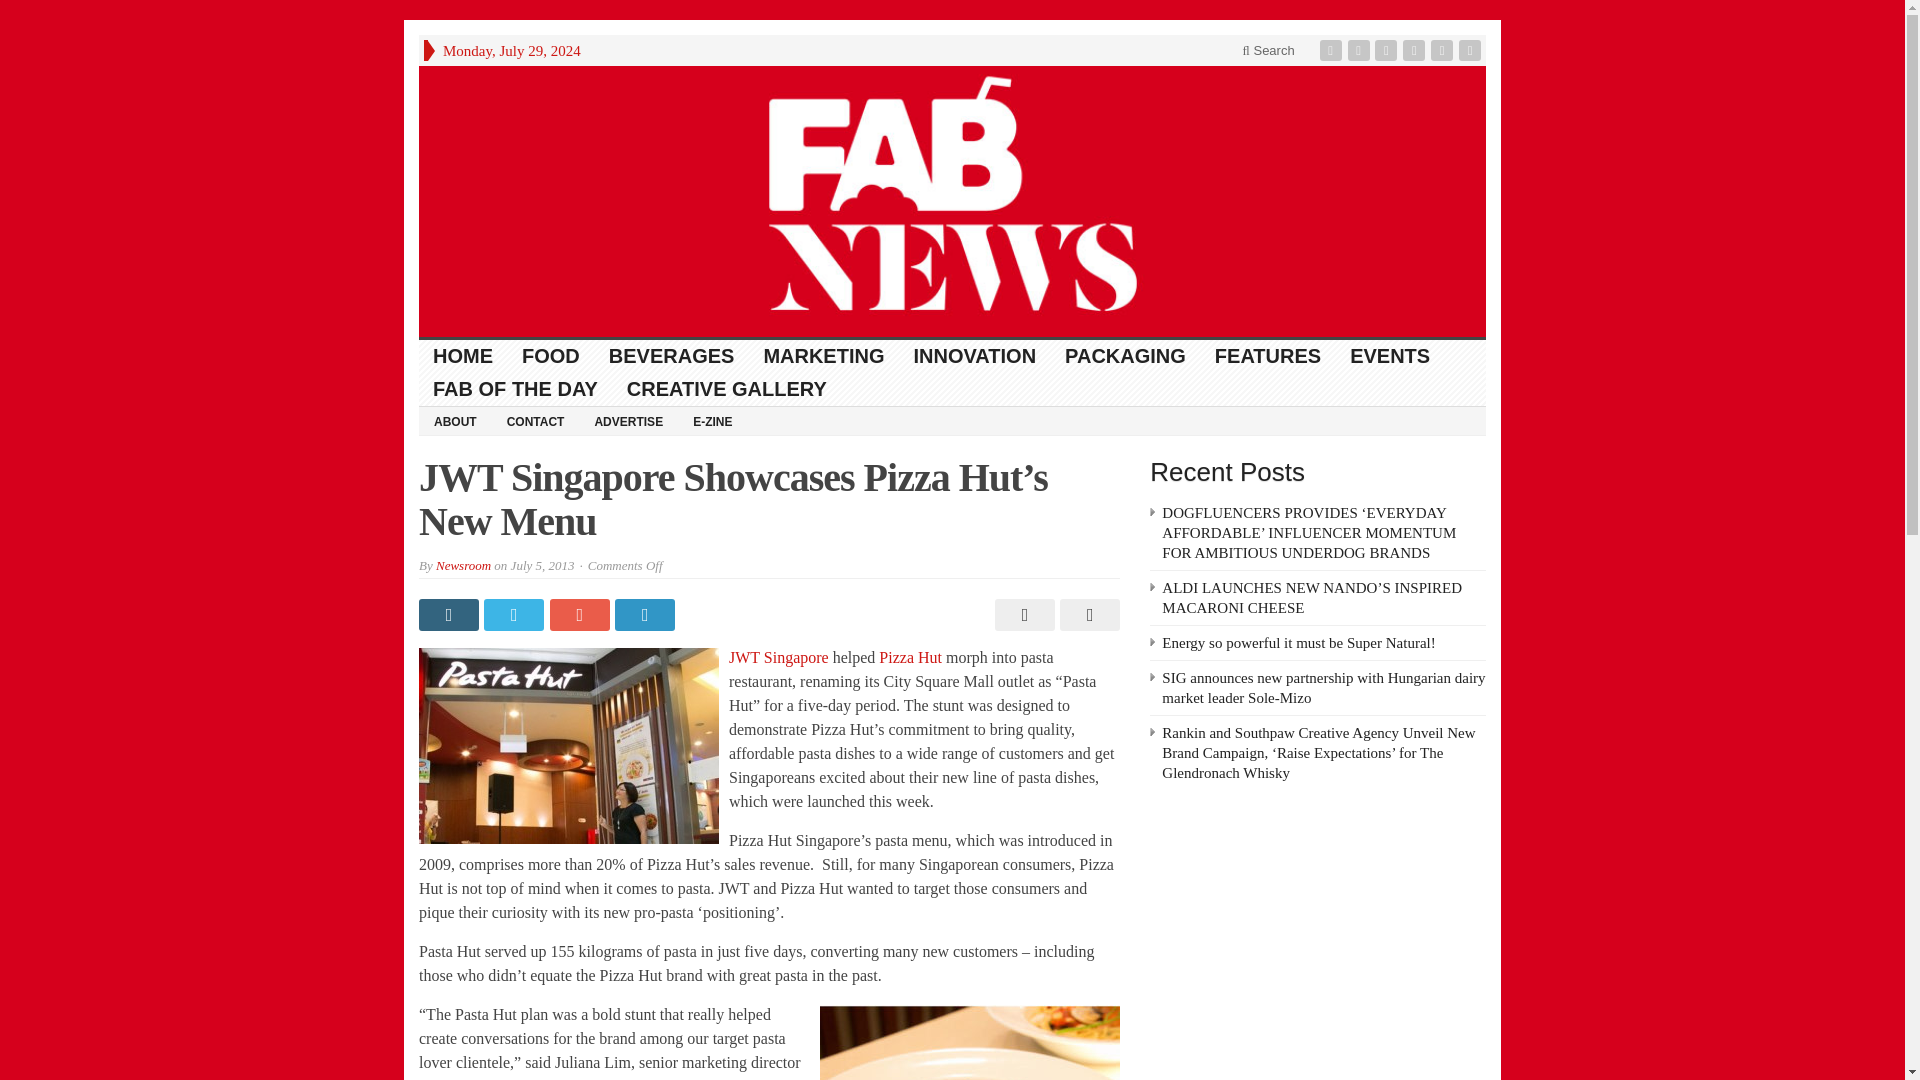 This screenshot has width=1920, height=1080. Describe the element at coordinates (552, 356) in the screenshot. I see `FOOD` at that location.